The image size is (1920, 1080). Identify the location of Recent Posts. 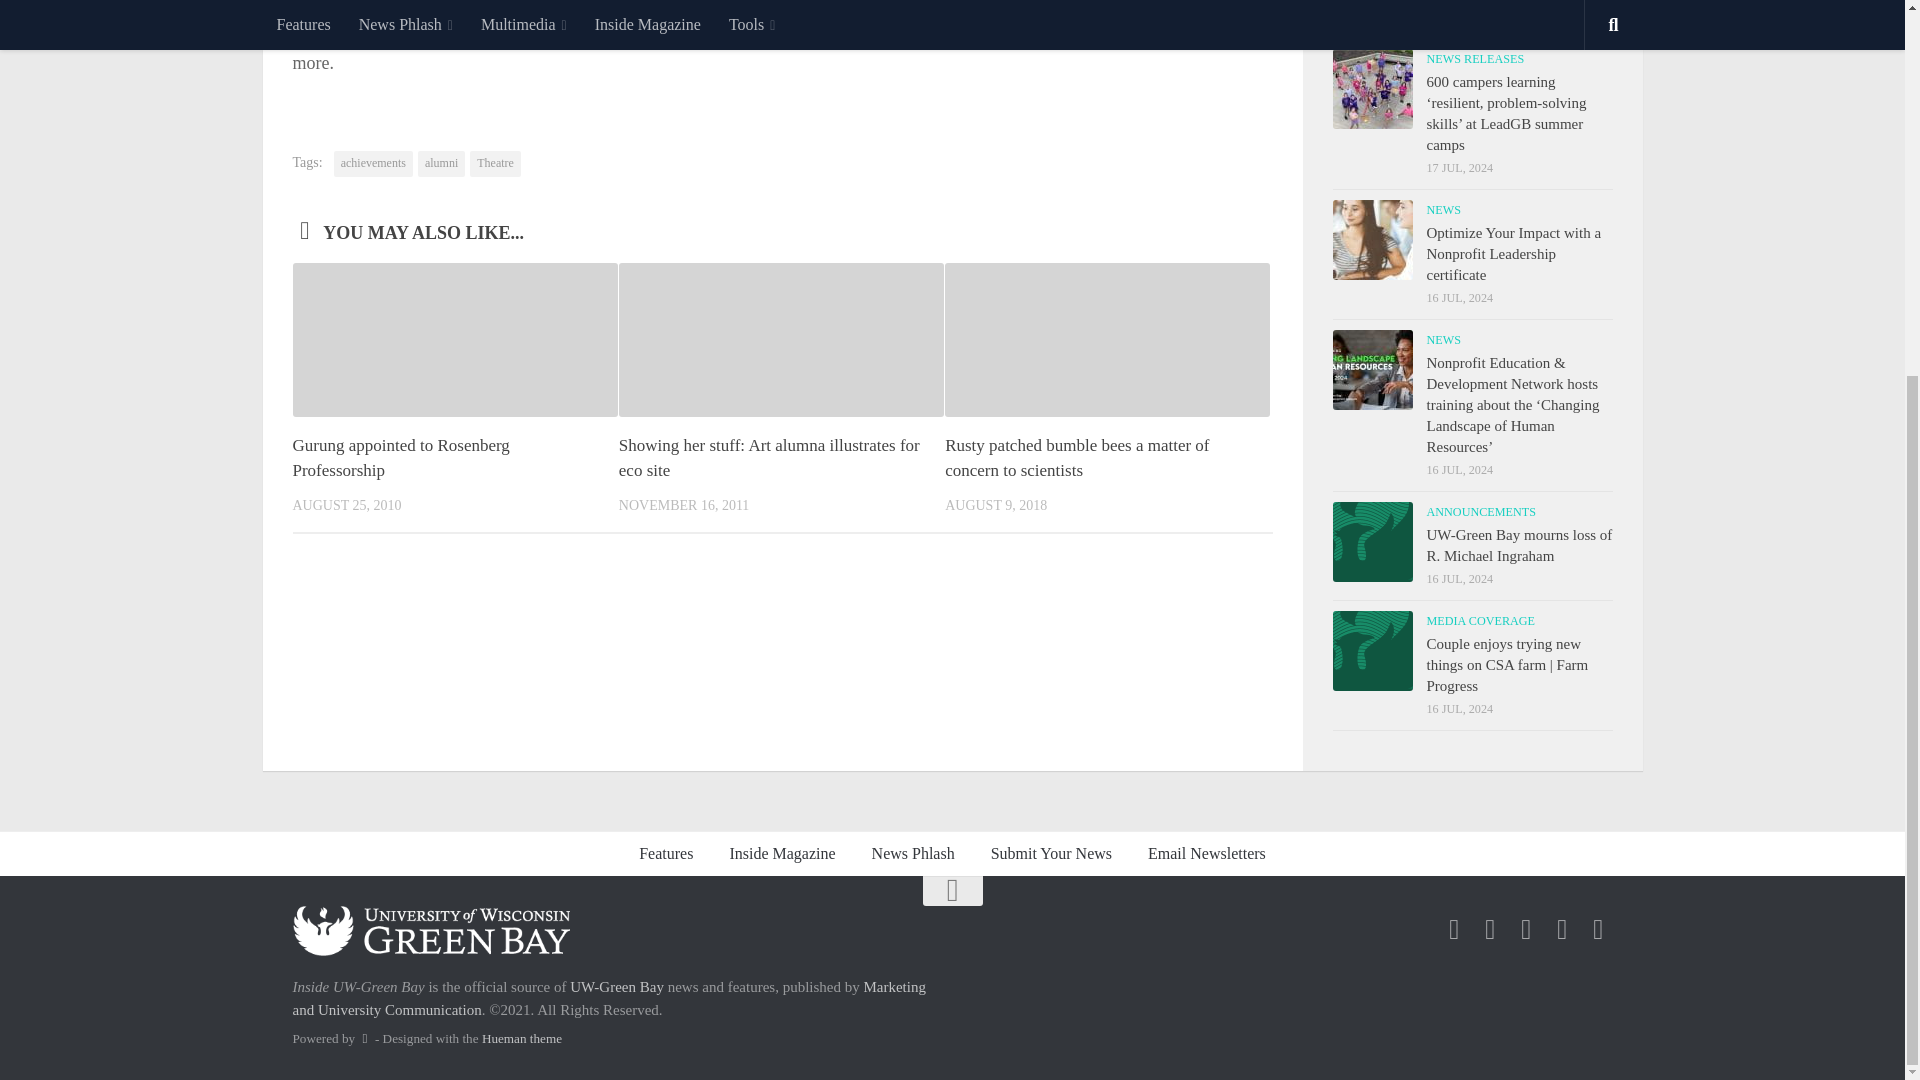
(1402, 14).